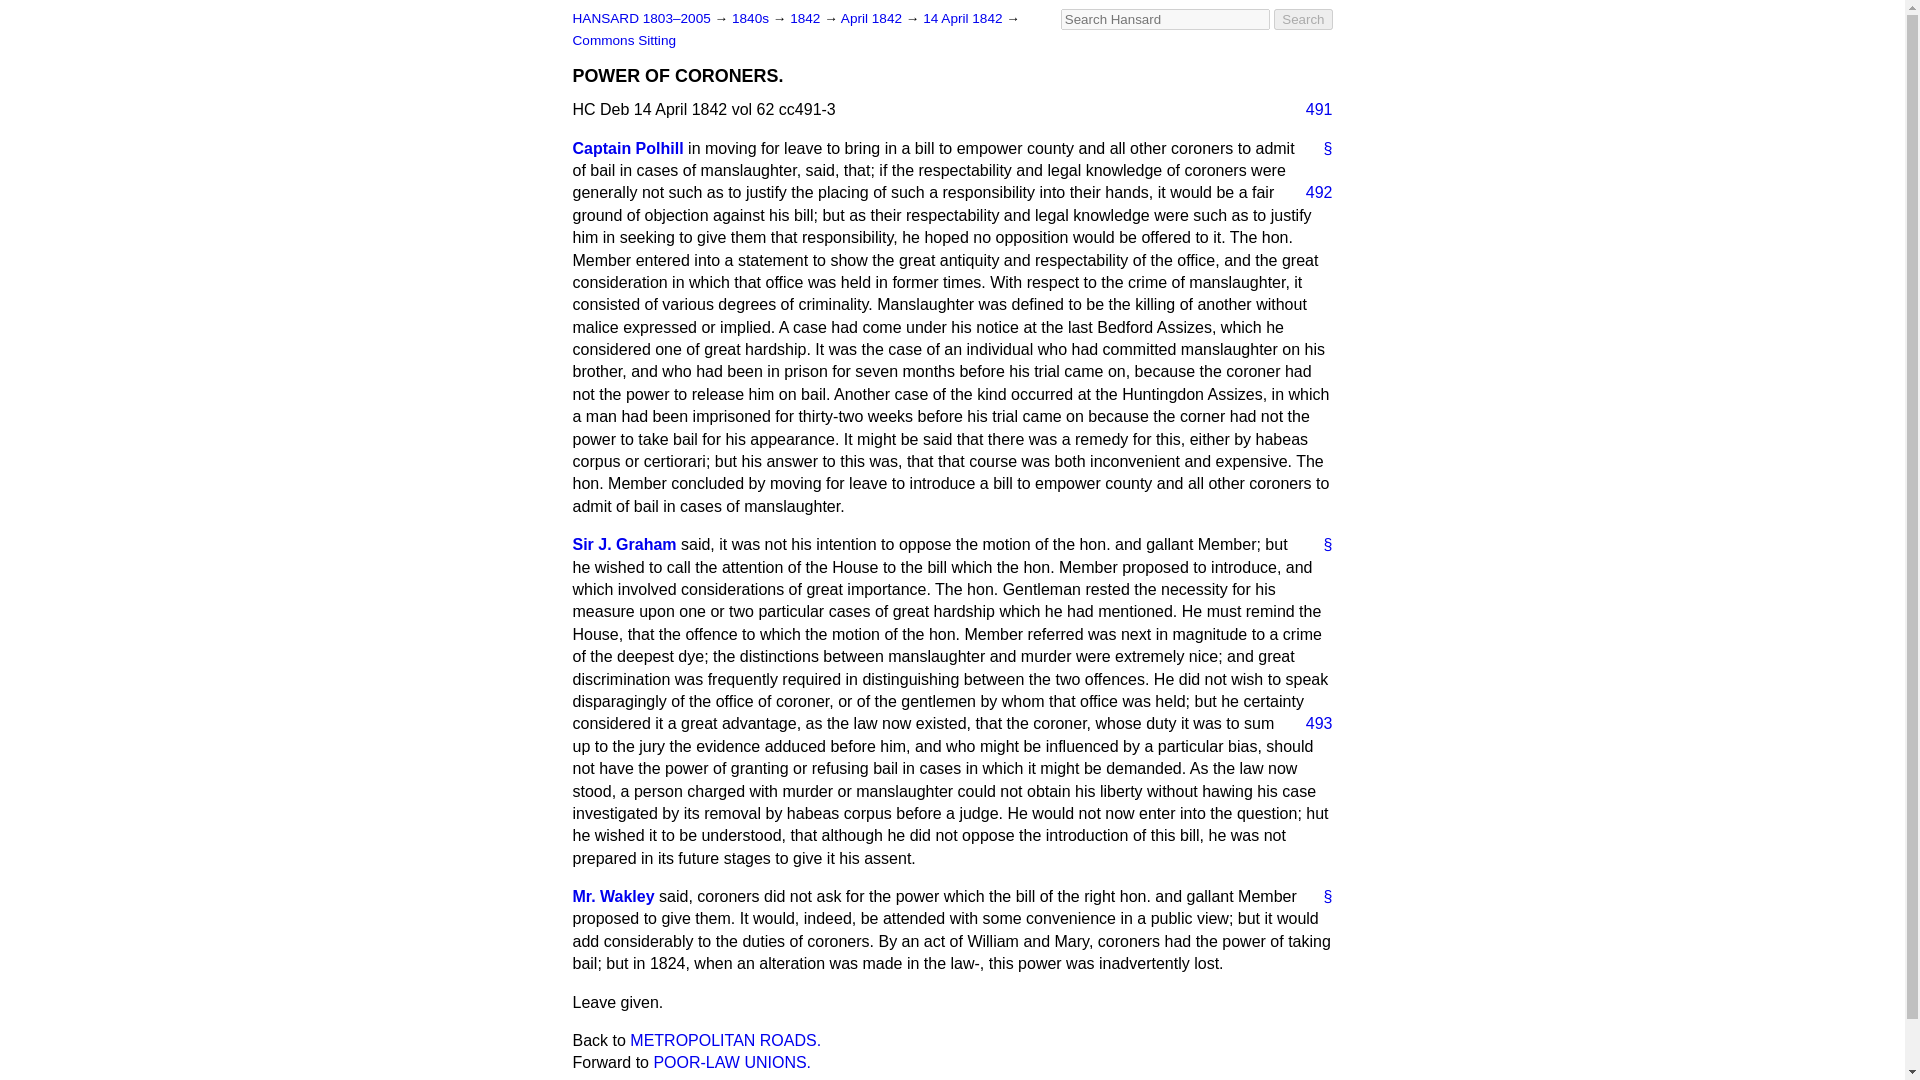 This screenshot has height=1080, width=1920. I want to click on Captain Polhill, so click(628, 148).